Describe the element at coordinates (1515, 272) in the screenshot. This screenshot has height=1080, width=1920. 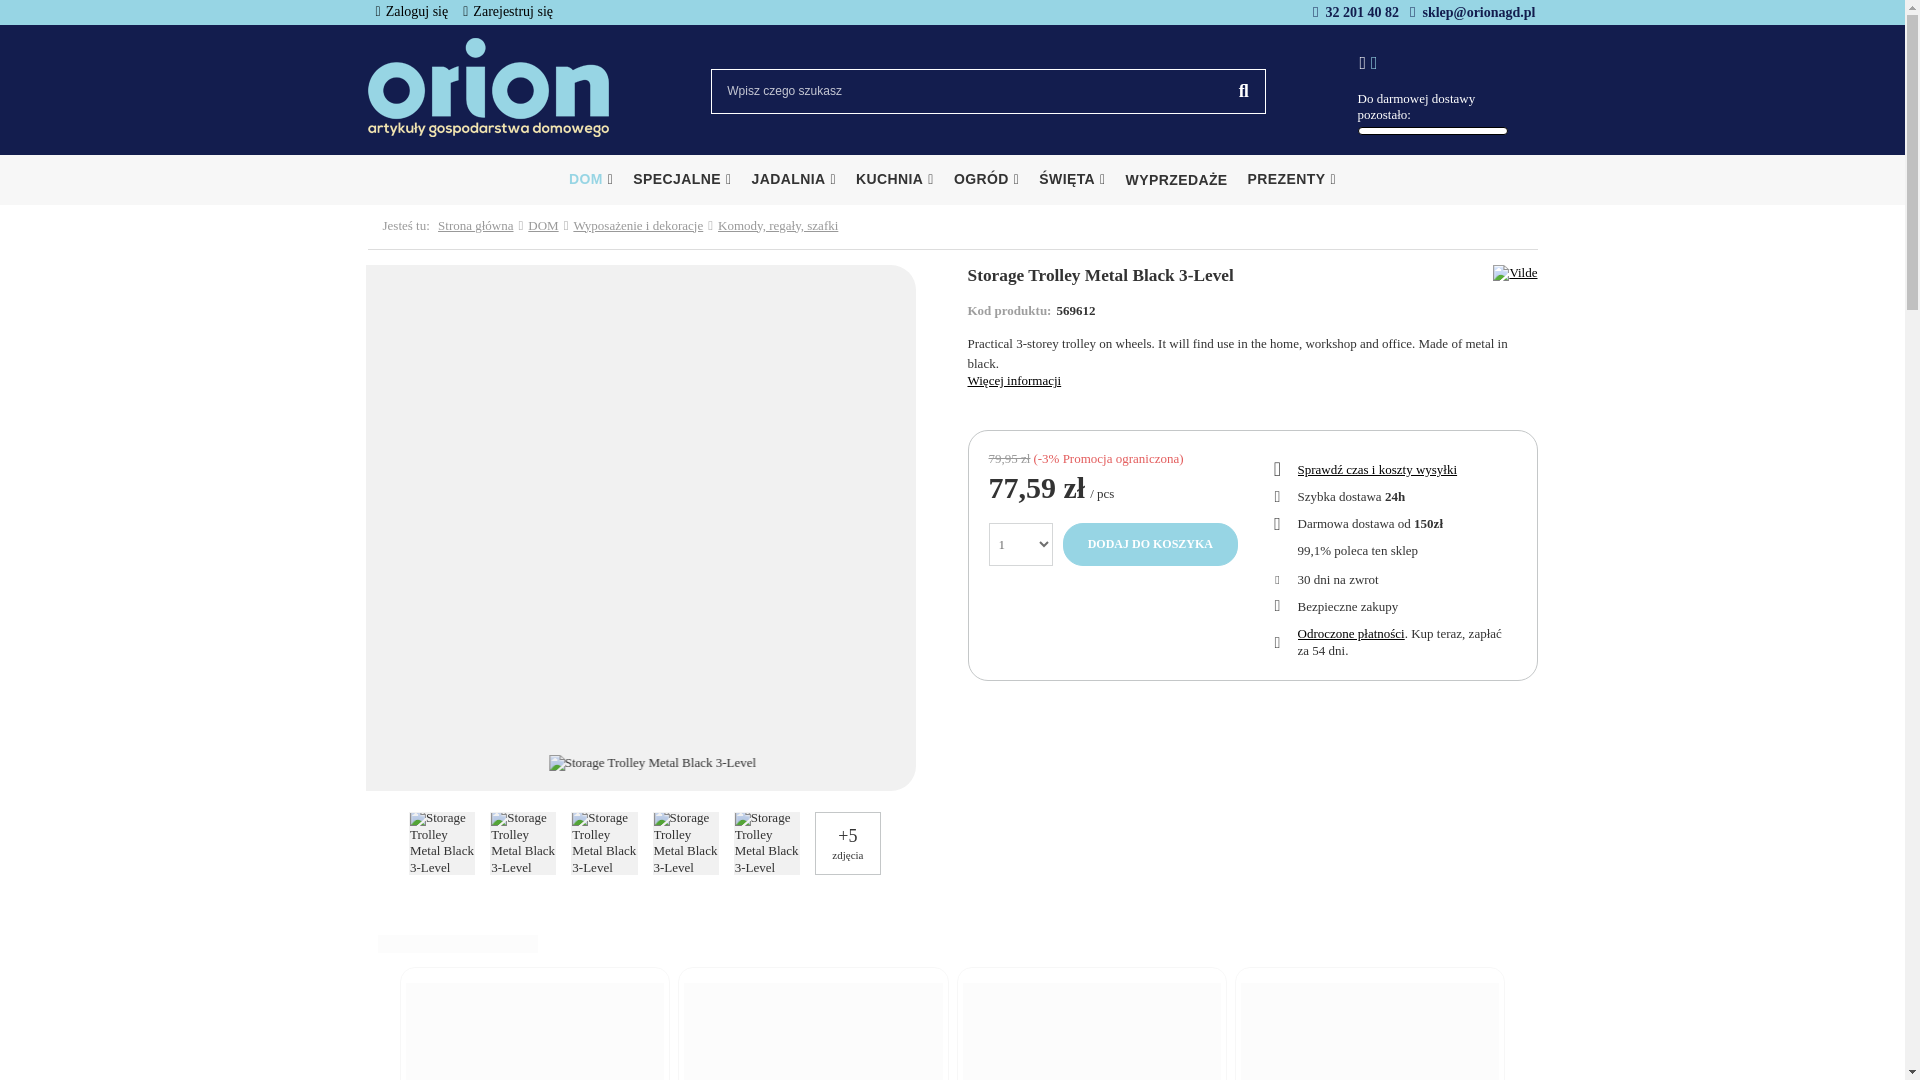
I see `Vilde` at that location.